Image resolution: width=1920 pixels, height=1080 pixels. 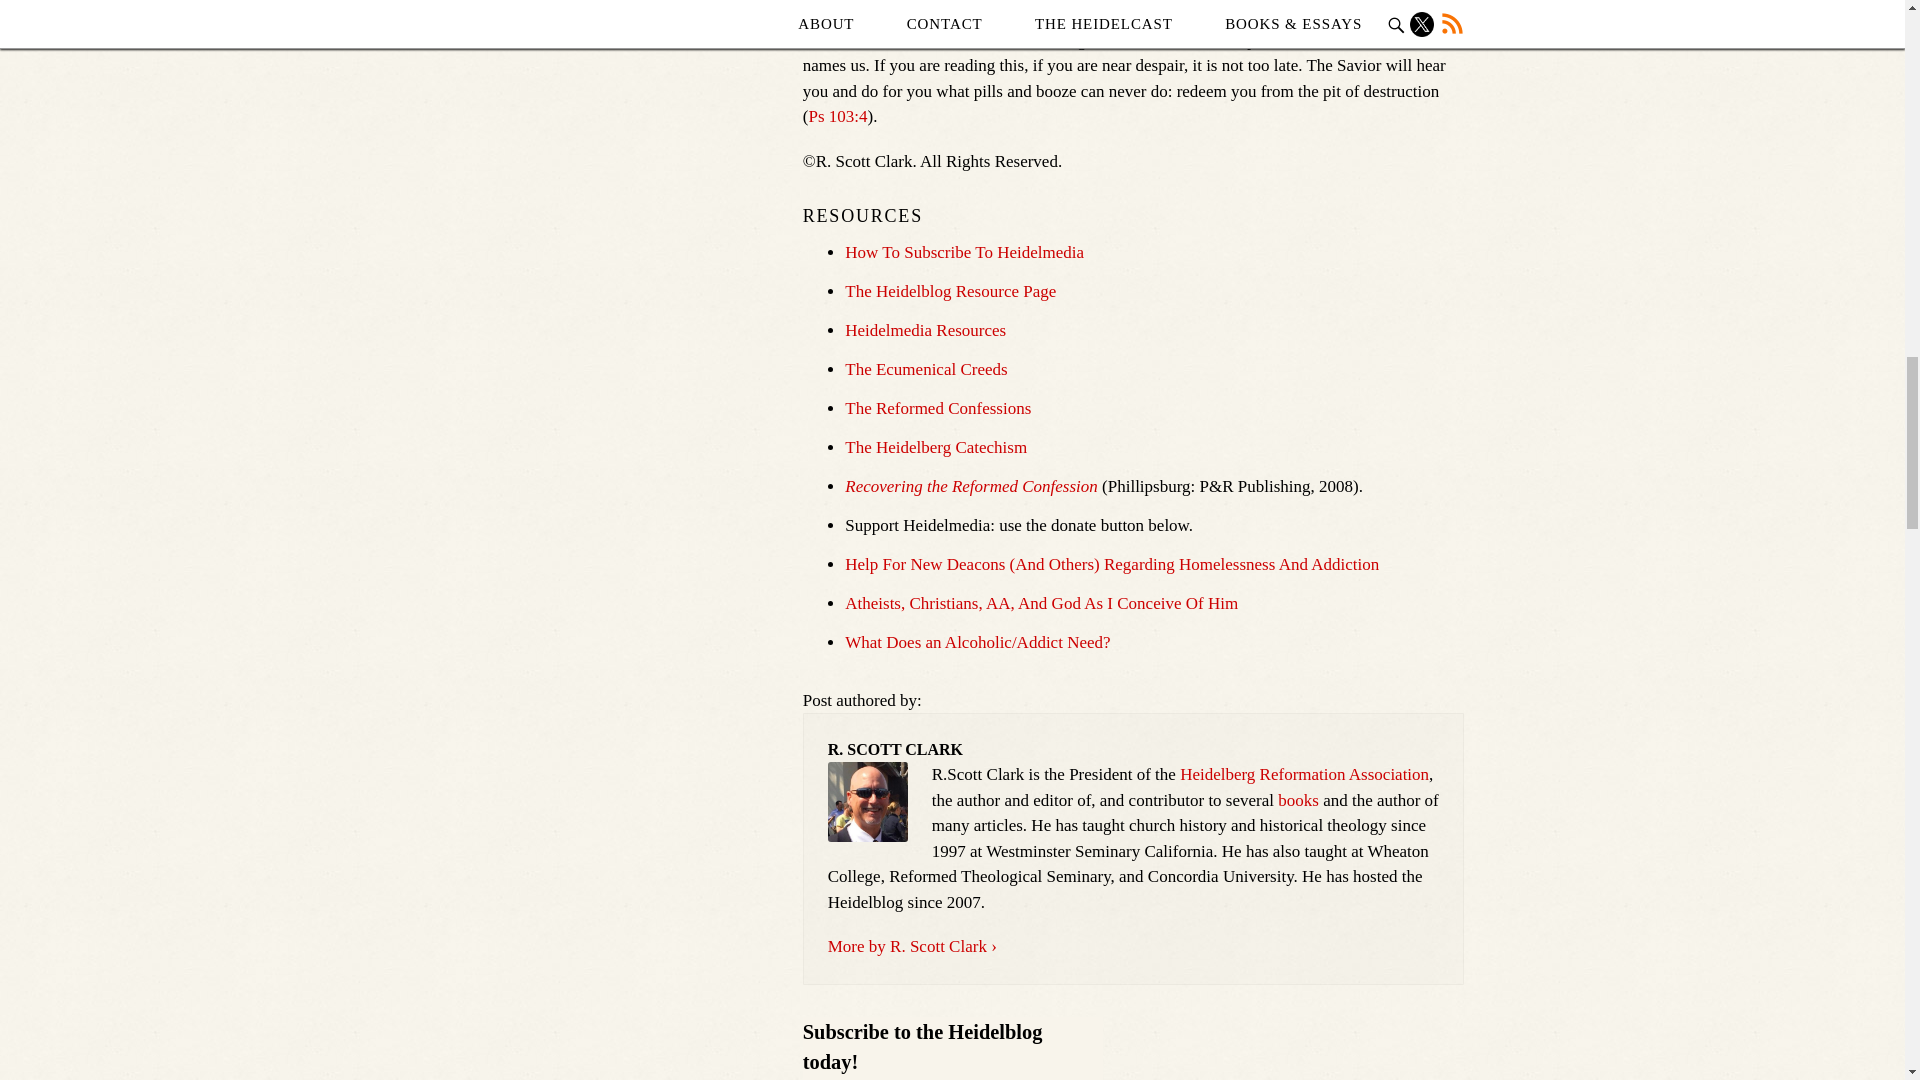 What do you see at coordinates (1298, 800) in the screenshot?
I see `books` at bounding box center [1298, 800].